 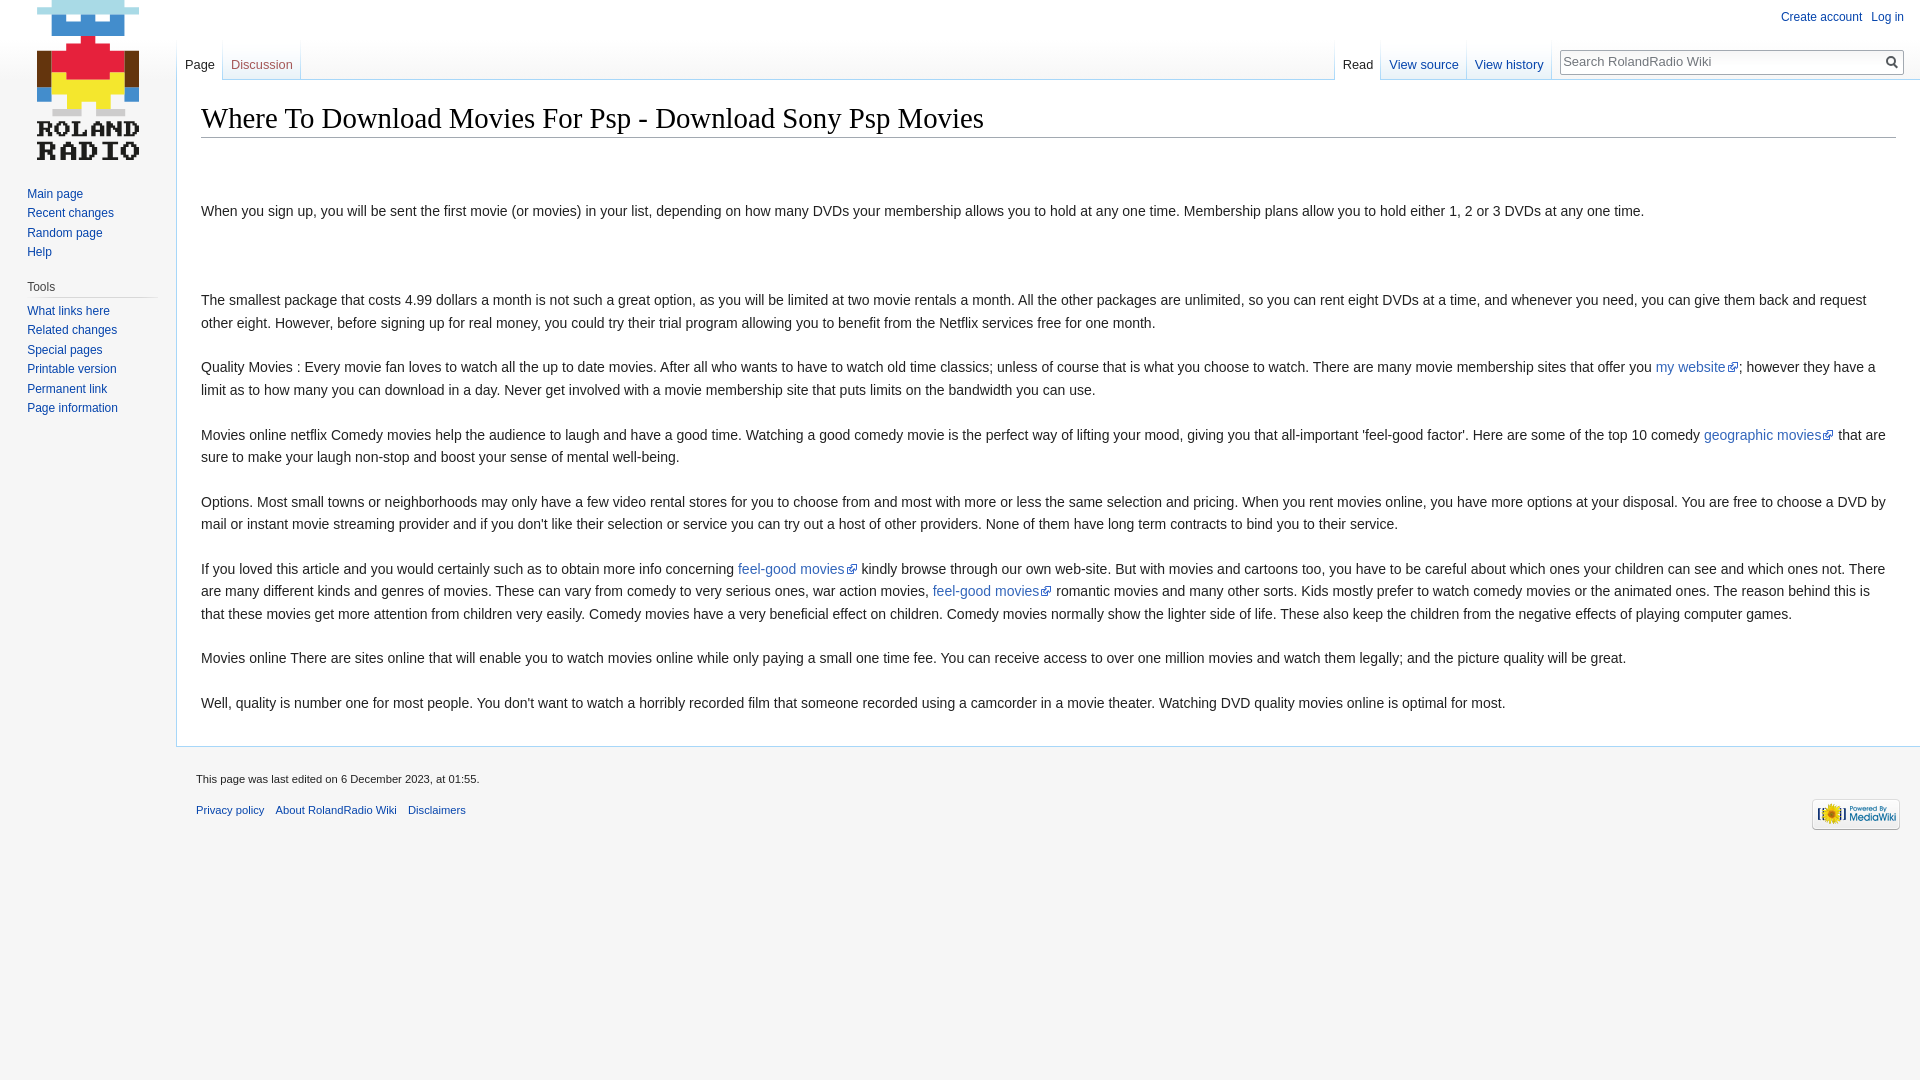 I want to click on Search, so click(x=1892, y=62).